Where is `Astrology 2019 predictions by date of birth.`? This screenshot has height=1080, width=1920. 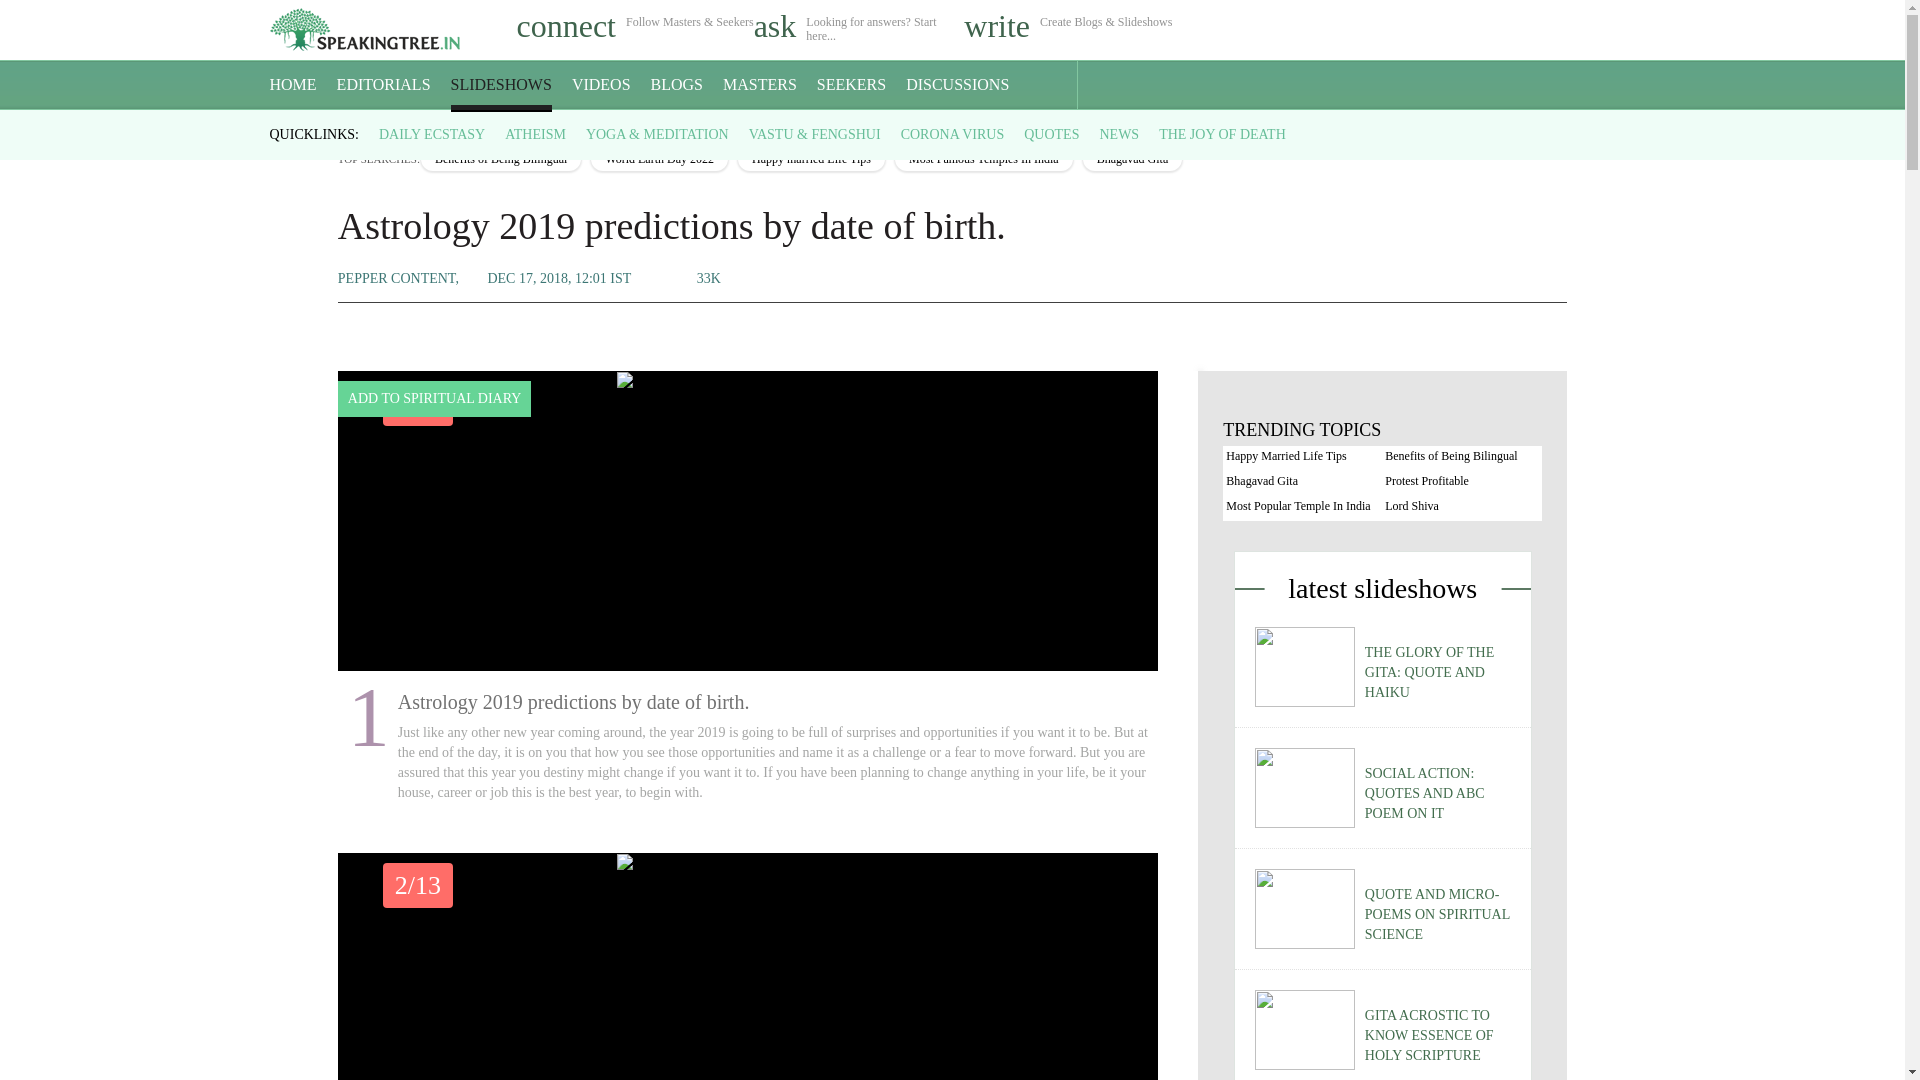
Astrology 2019 predictions by date of birth. is located at coordinates (748, 382).